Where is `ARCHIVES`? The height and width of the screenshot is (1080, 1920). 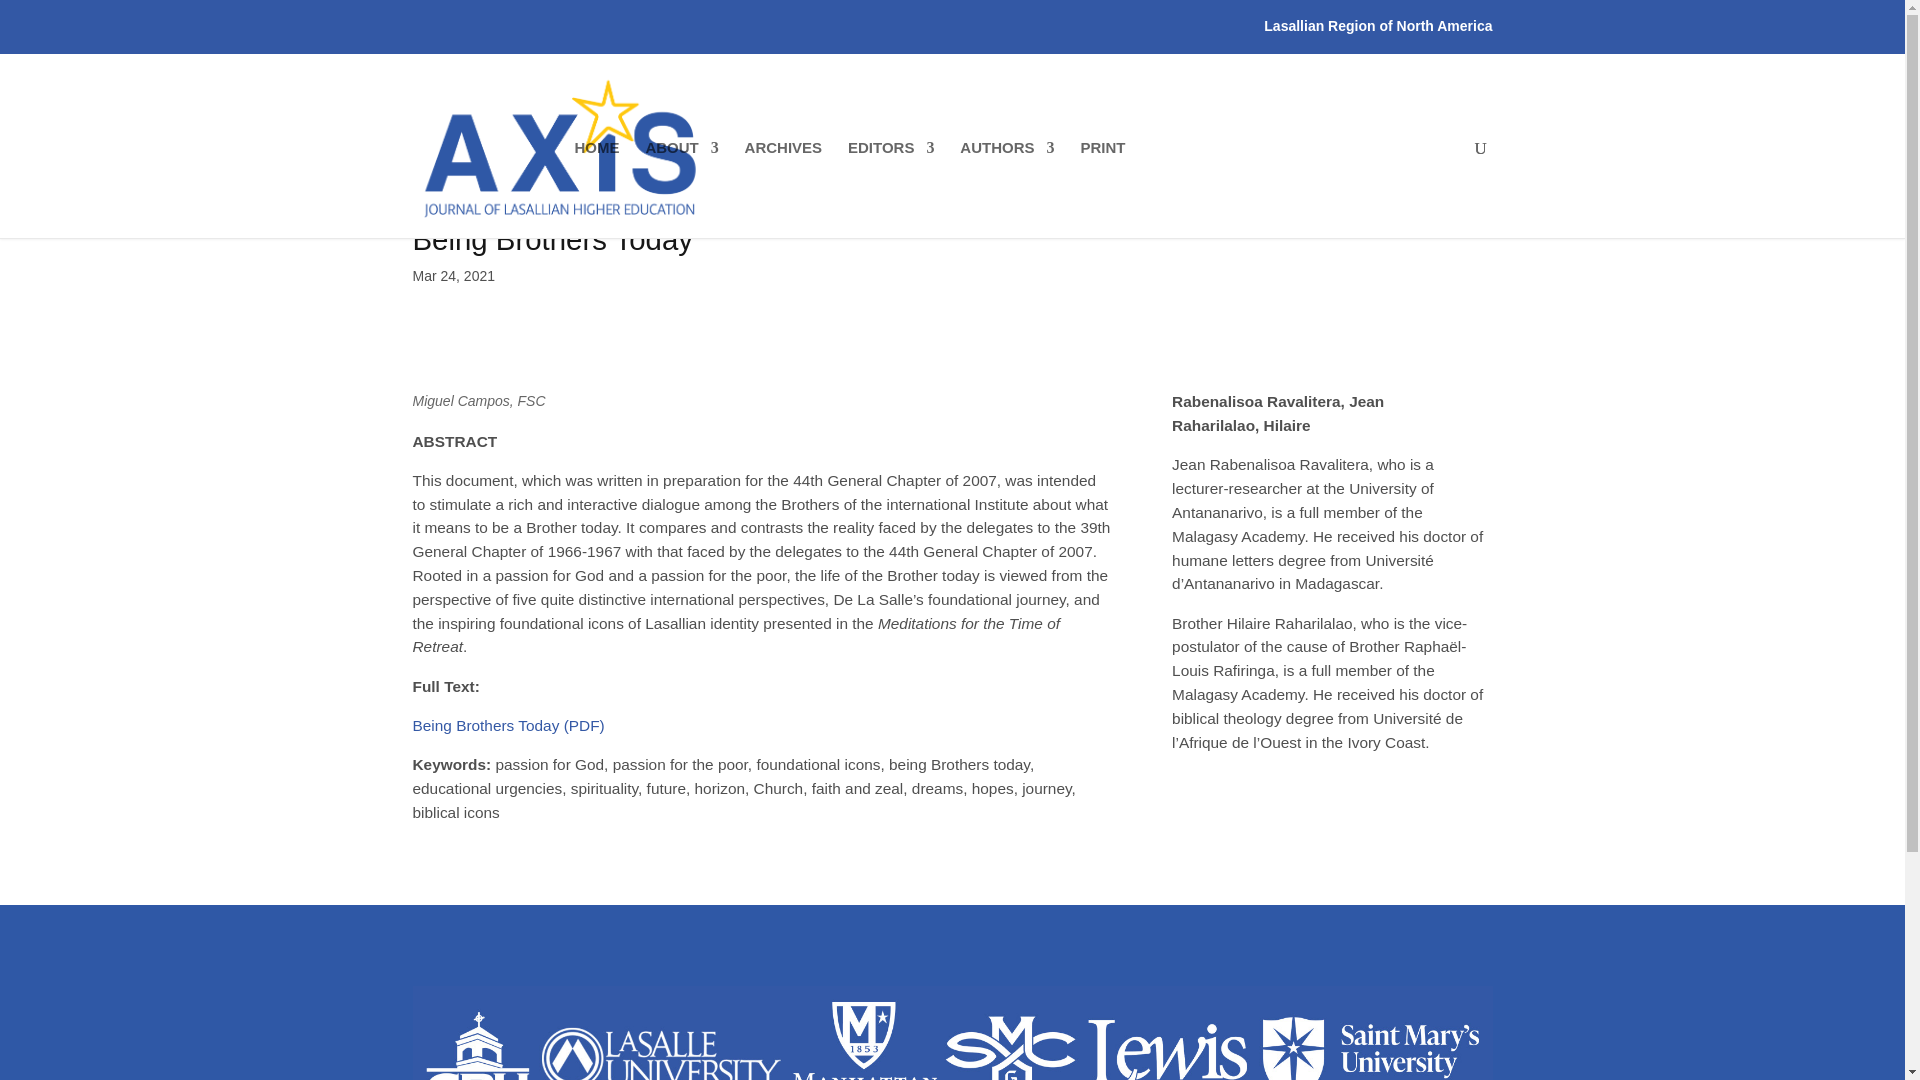 ARCHIVES is located at coordinates (784, 164).